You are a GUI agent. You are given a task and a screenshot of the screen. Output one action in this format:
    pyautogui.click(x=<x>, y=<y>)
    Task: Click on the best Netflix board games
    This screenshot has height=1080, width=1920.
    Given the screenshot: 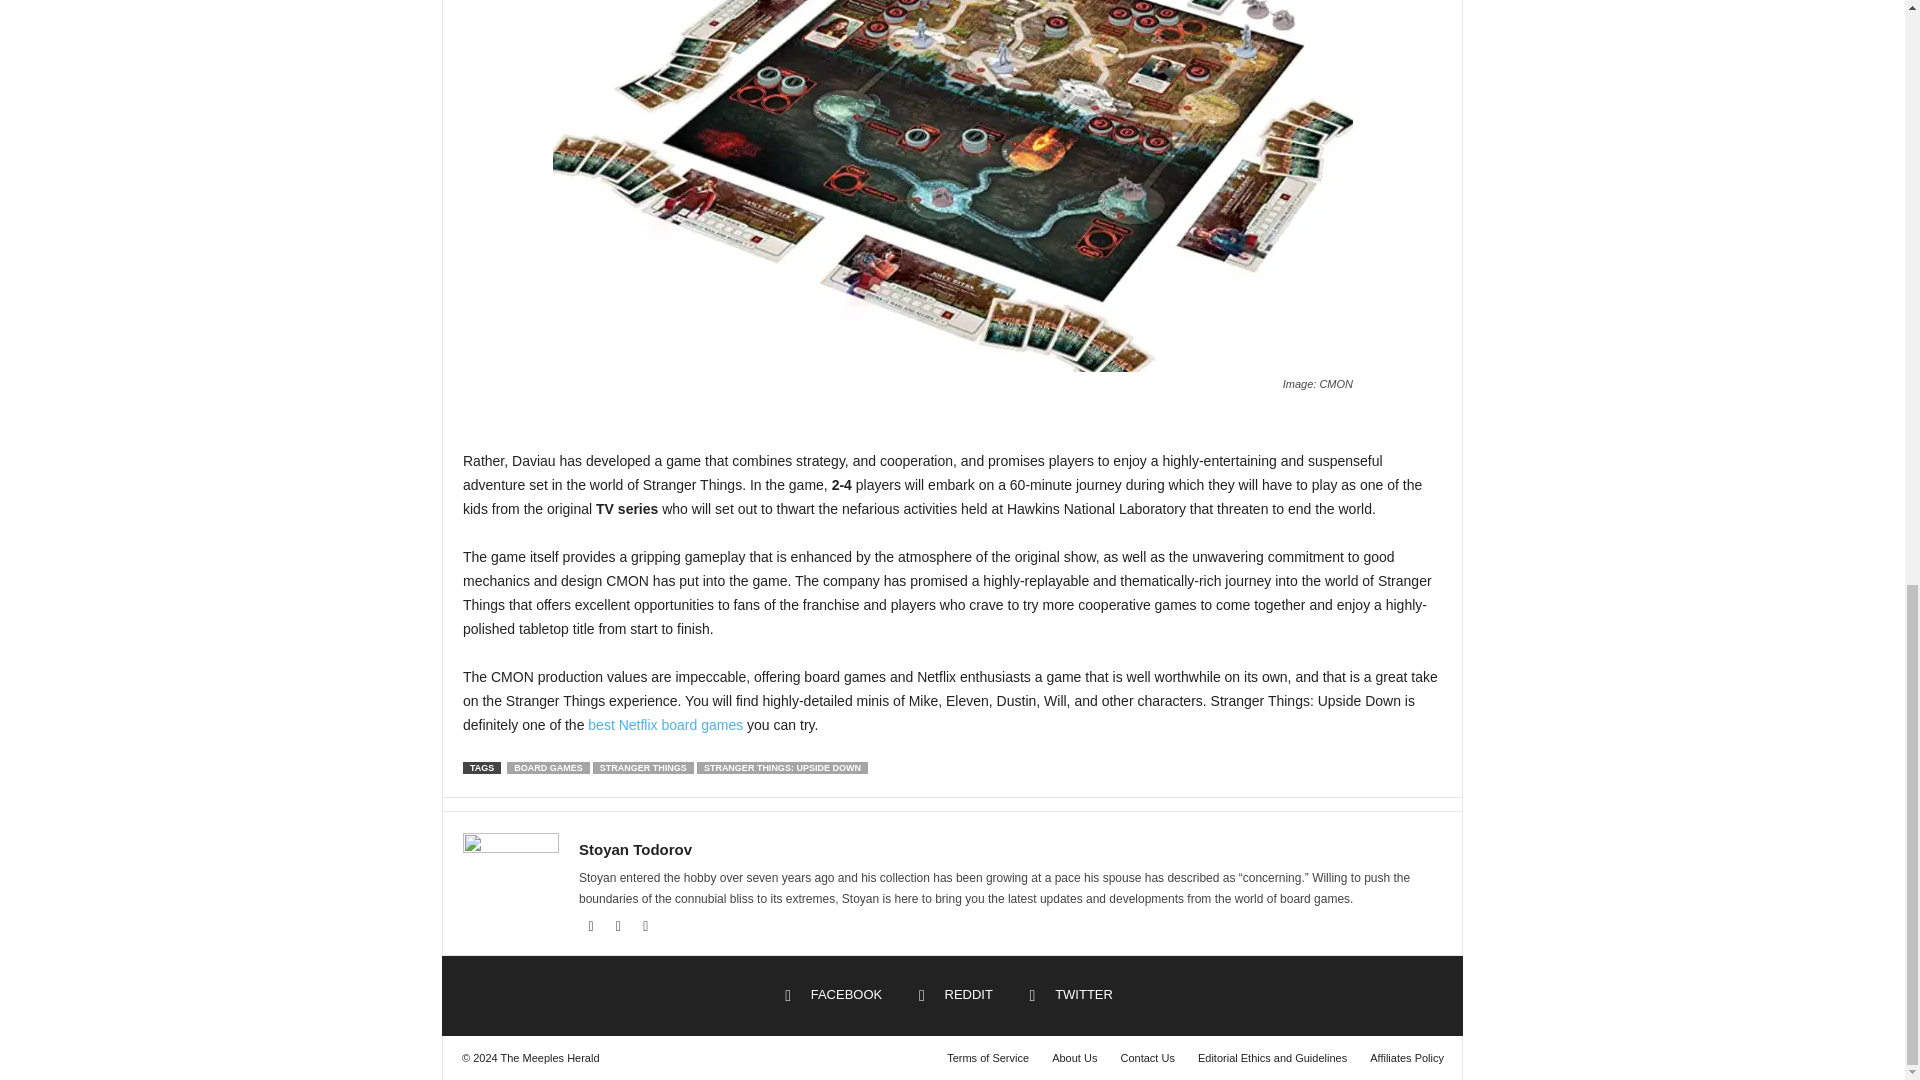 What is the action you would take?
    pyautogui.click(x=665, y=725)
    